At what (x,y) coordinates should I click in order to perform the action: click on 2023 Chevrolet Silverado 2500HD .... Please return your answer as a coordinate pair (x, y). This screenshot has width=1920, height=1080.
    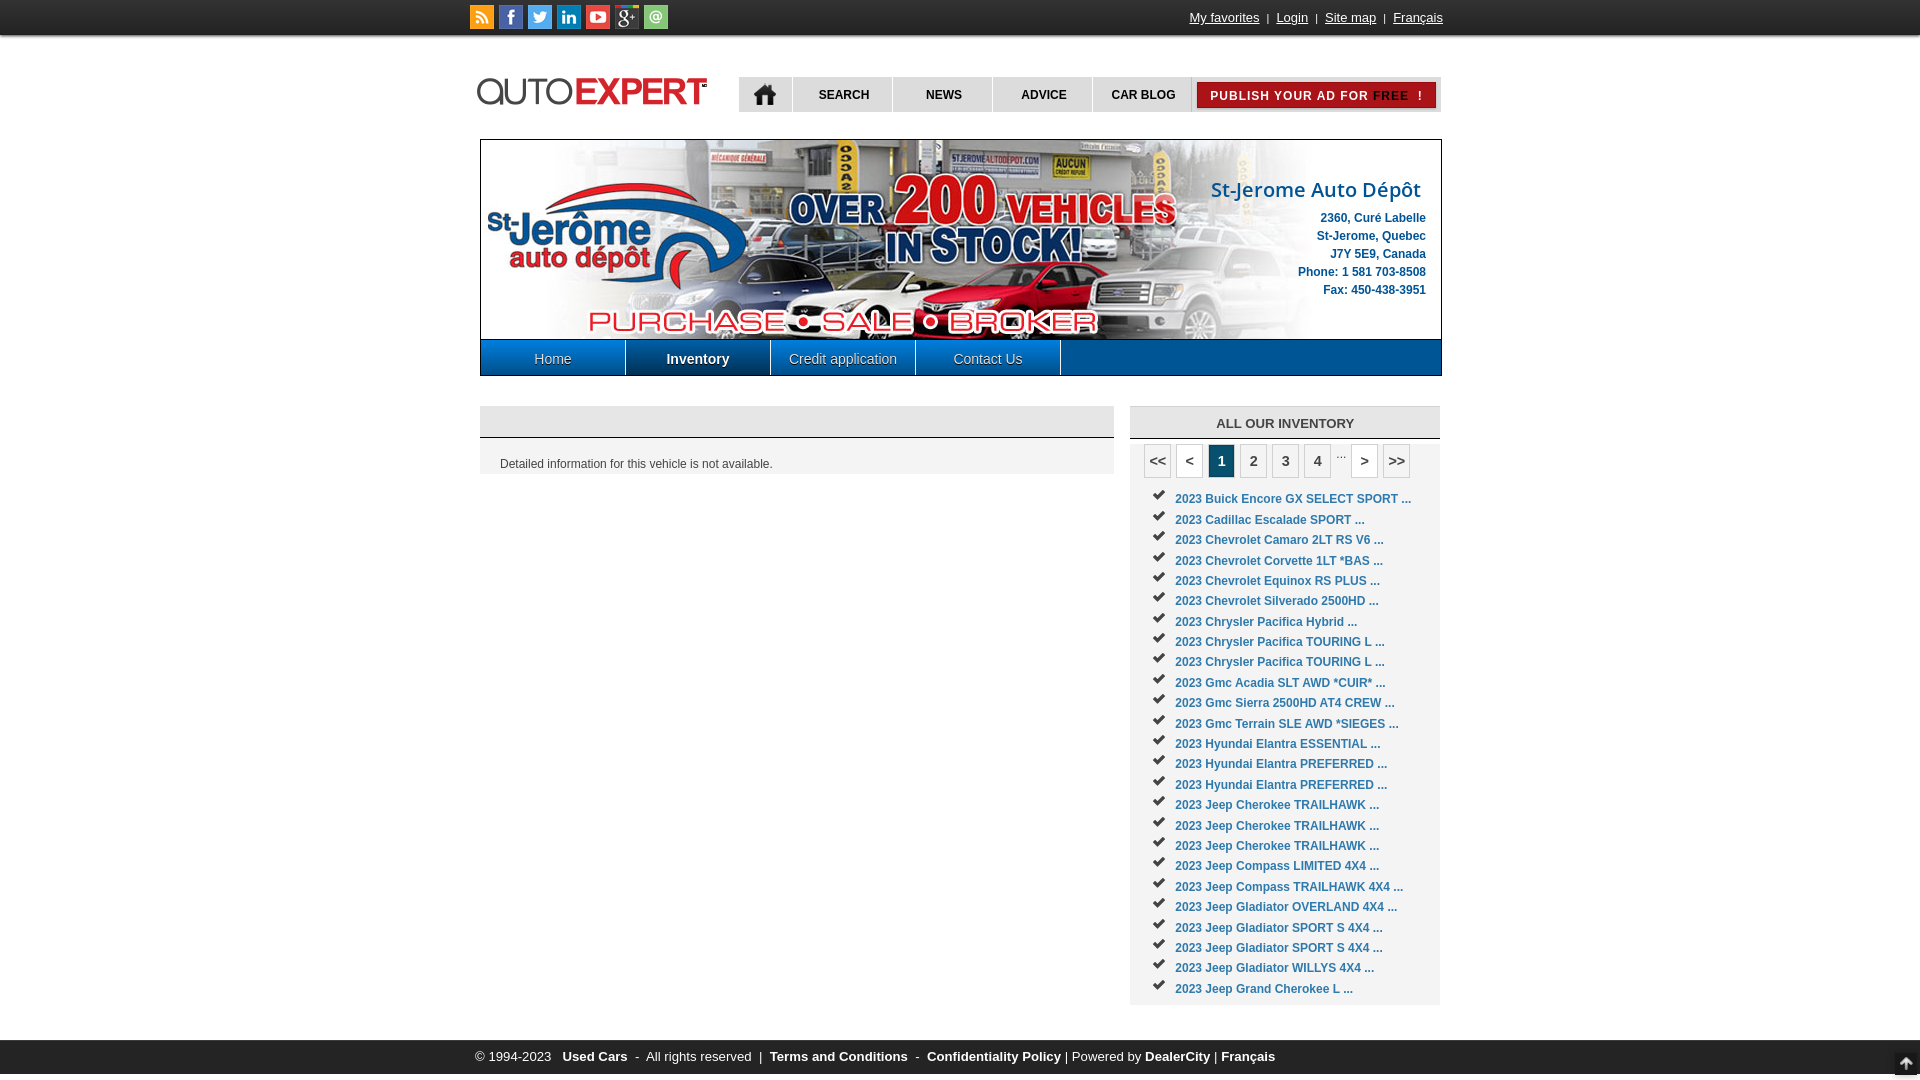
    Looking at the image, I should click on (1276, 601).